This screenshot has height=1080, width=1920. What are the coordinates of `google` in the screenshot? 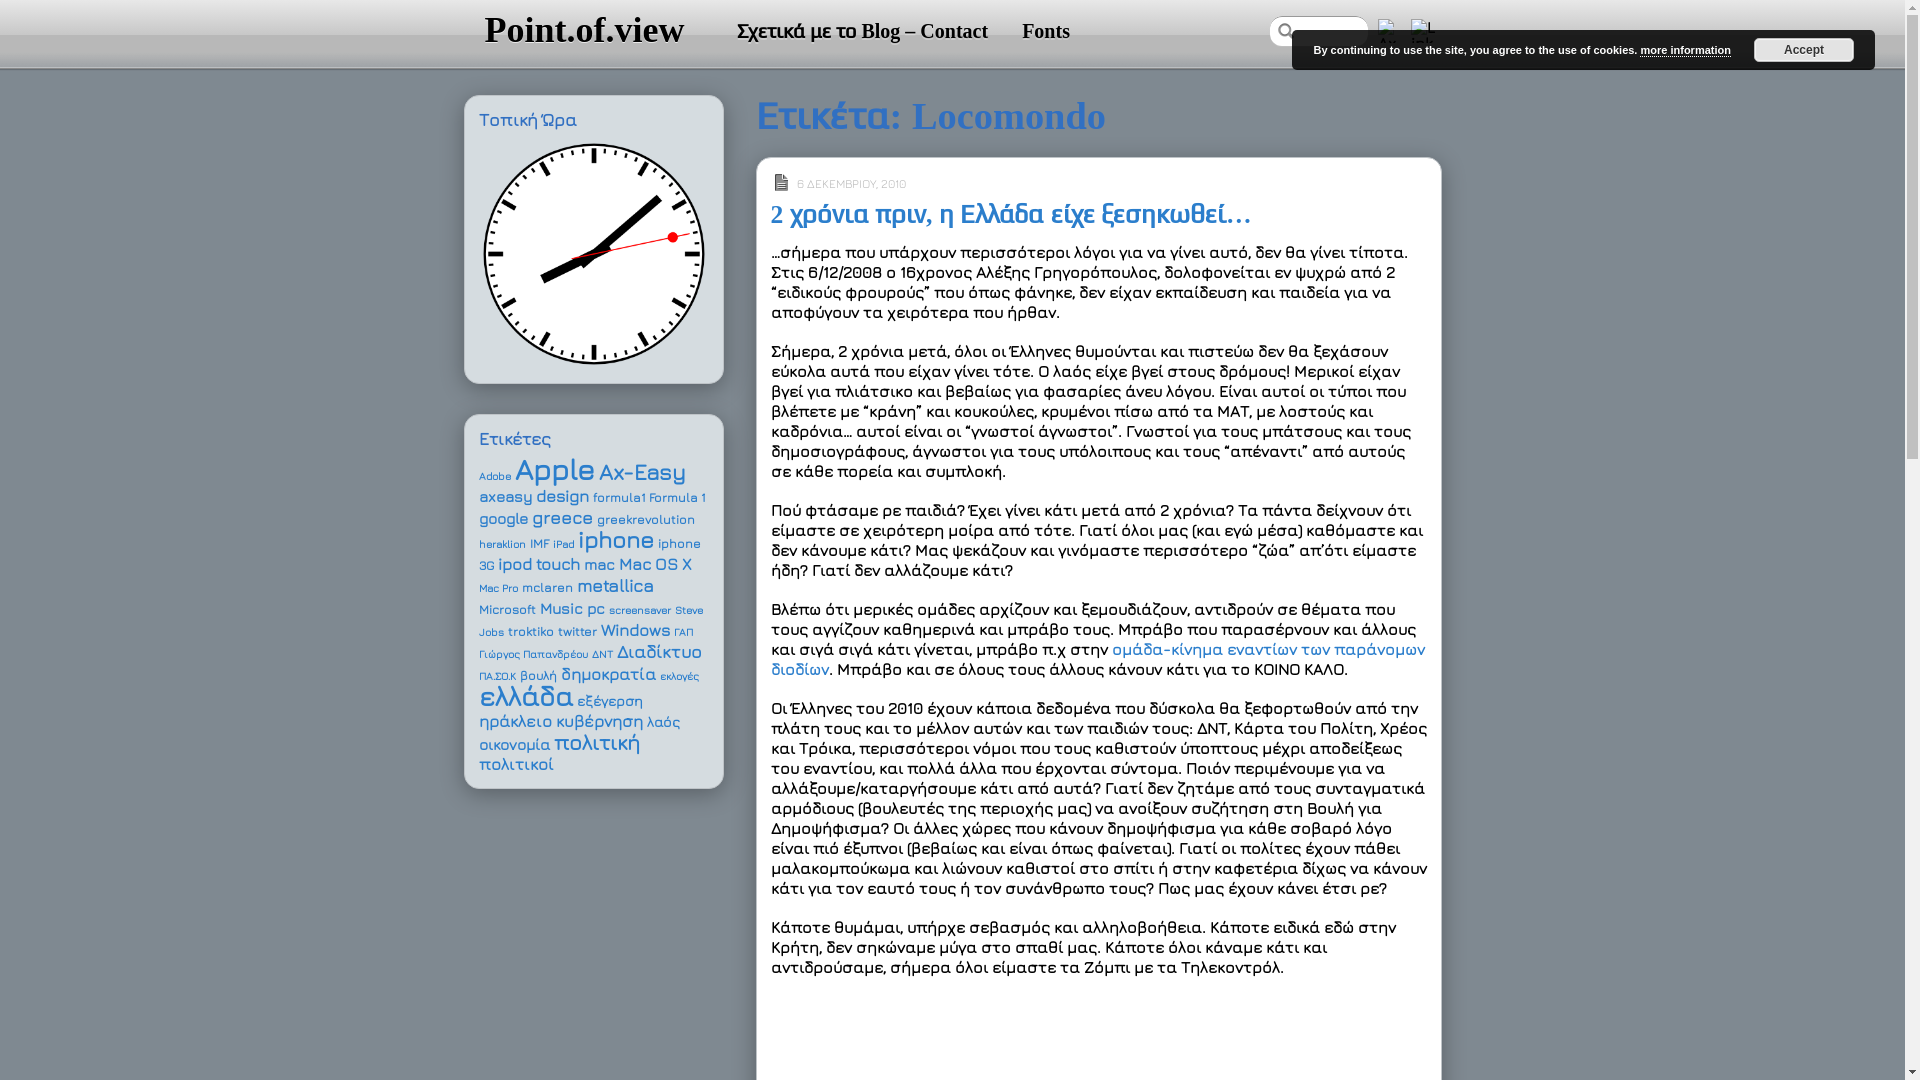 It's located at (502, 518).